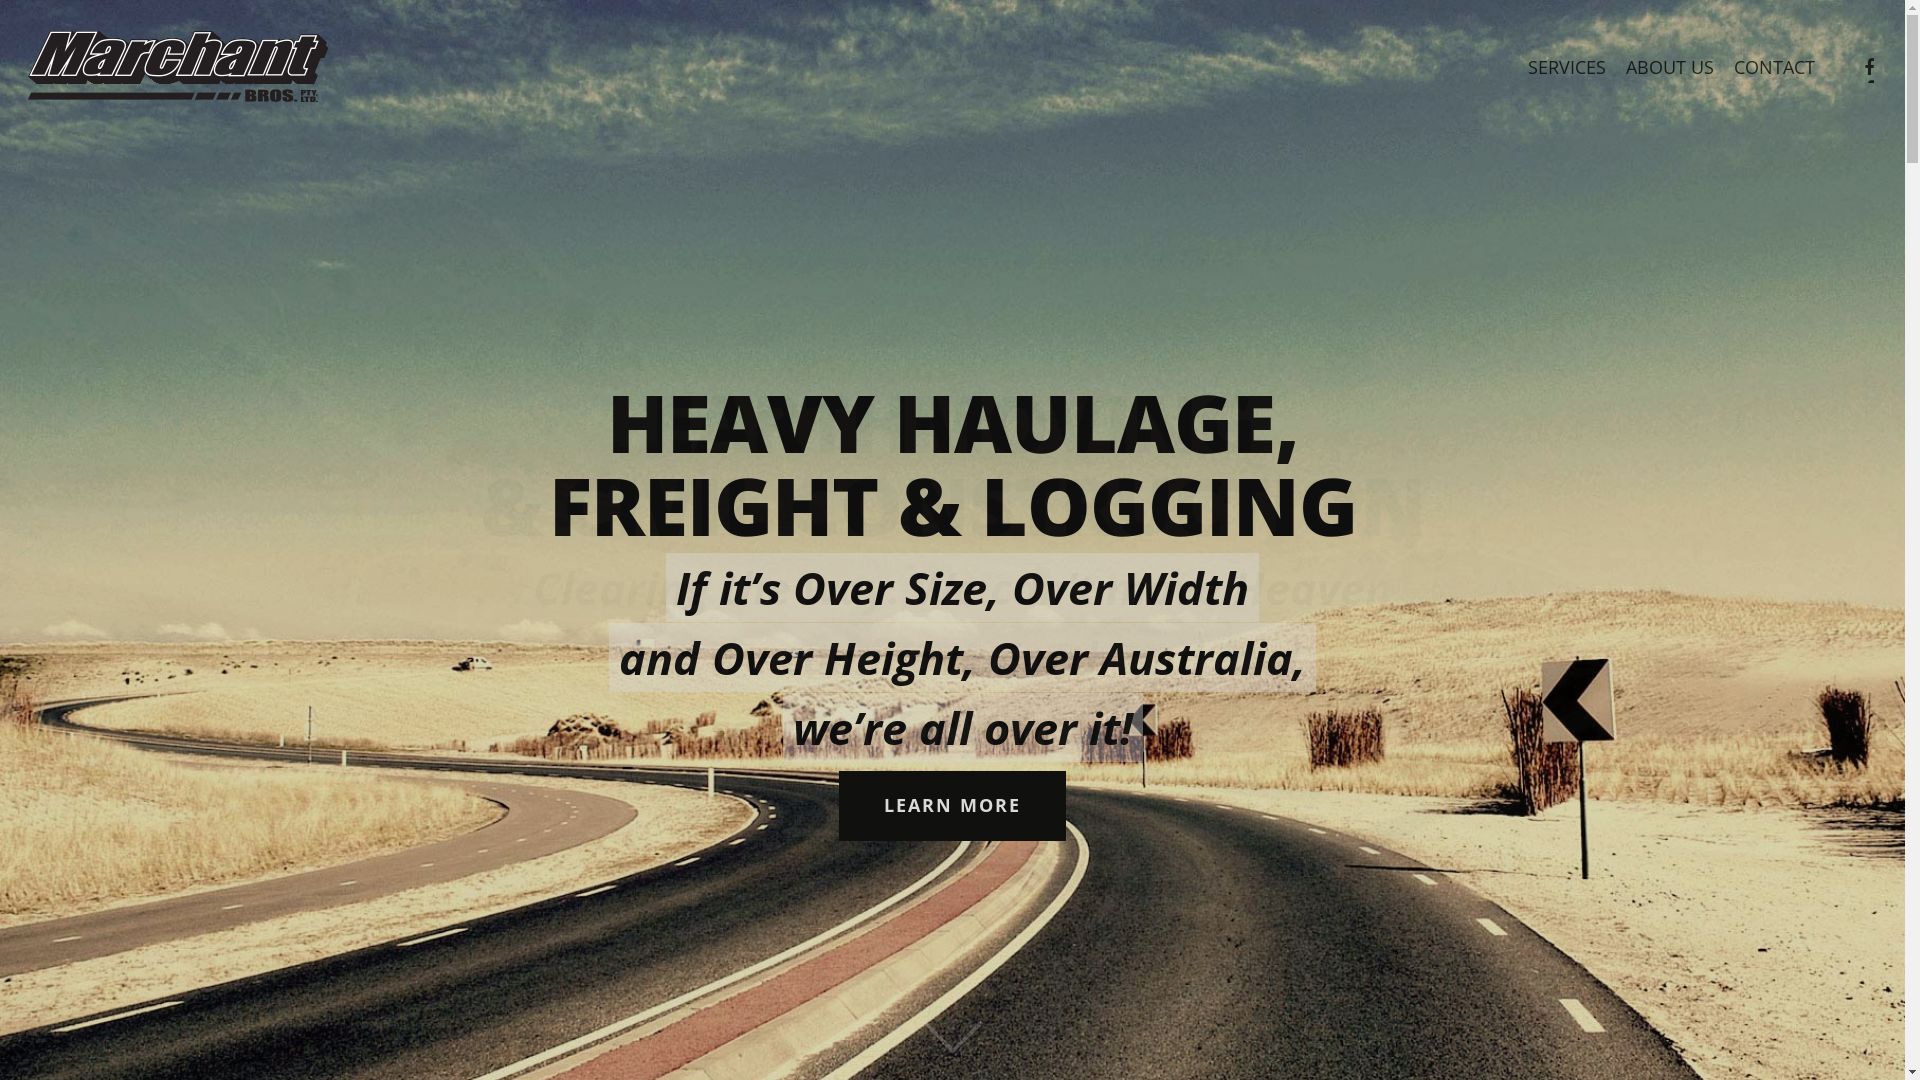  What do you see at coordinates (1567, 68) in the screenshot?
I see `SERVICES` at bounding box center [1567, 68].